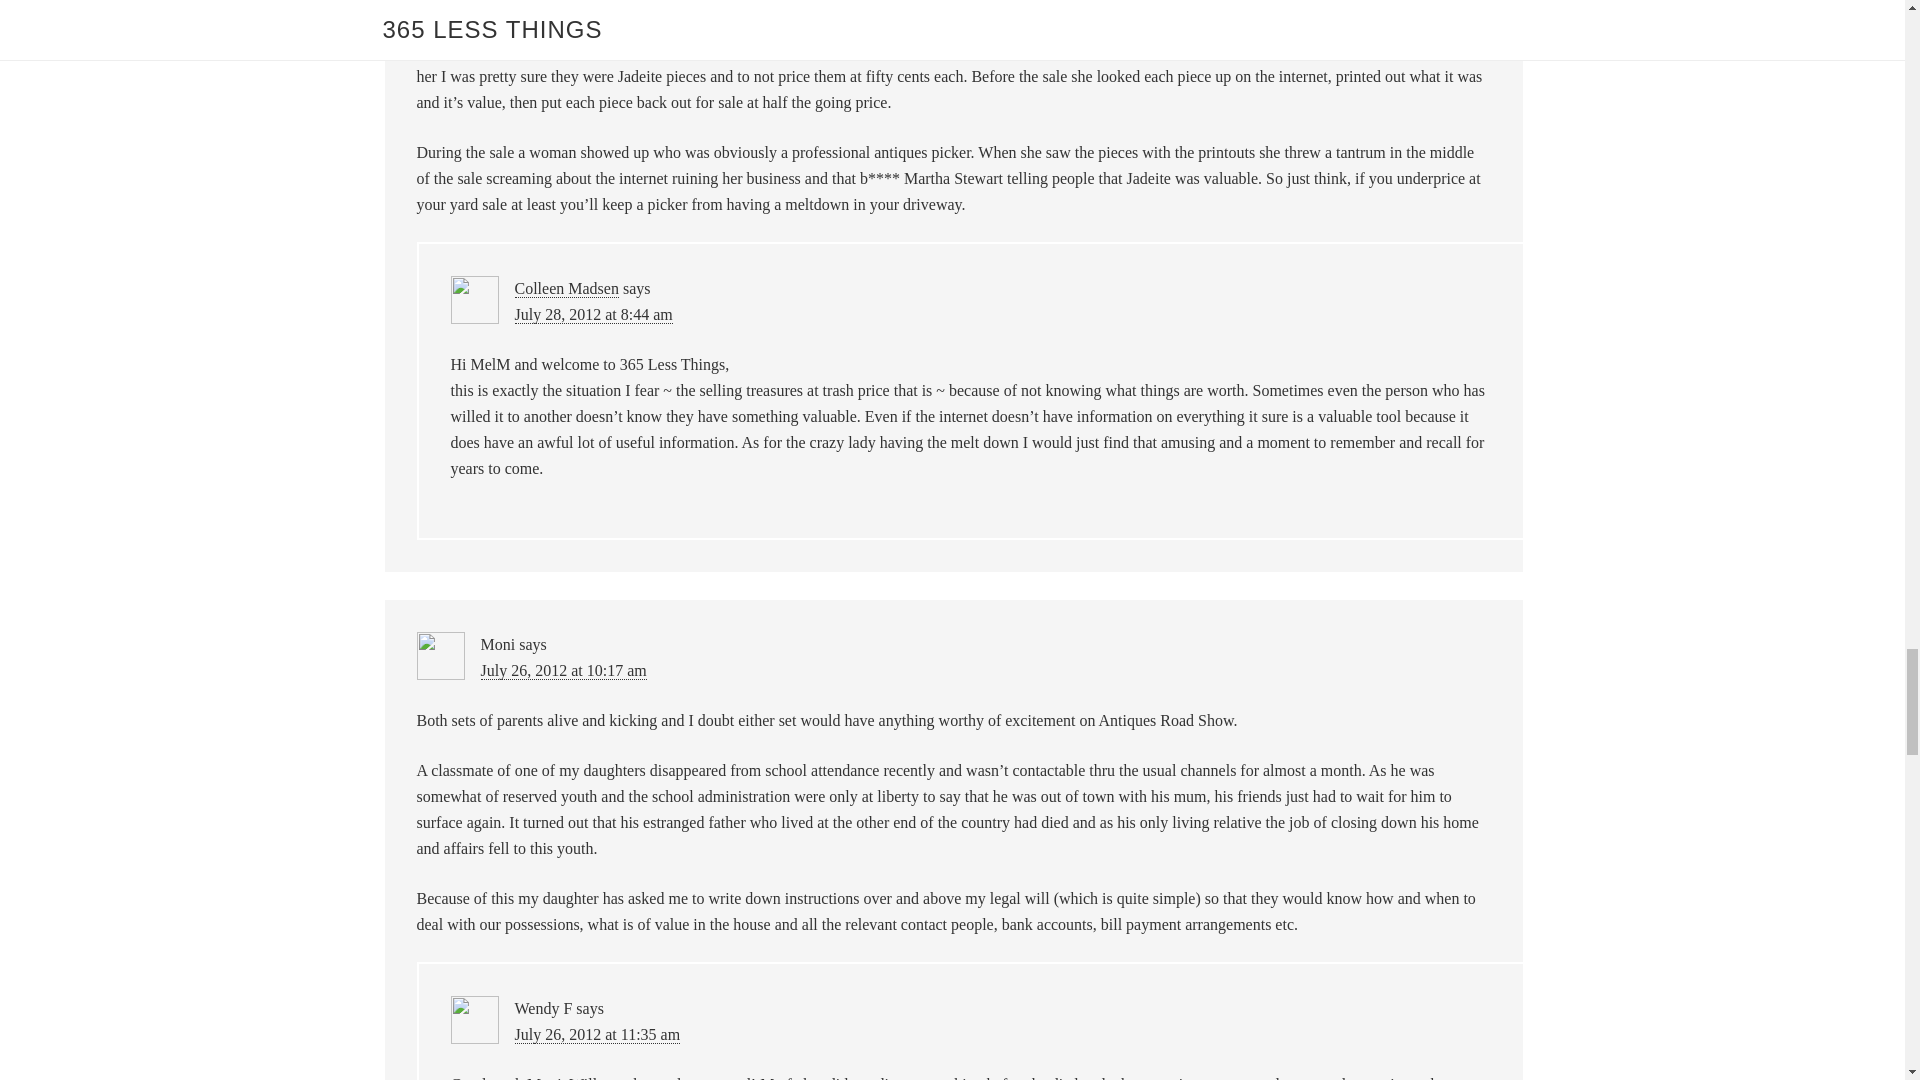 This screenshot has height=1080, width=1920. What do you see at coordinates (566, 288) in the screenshot?
I see `Colleen Madsen` at bounding box center [566, 288].